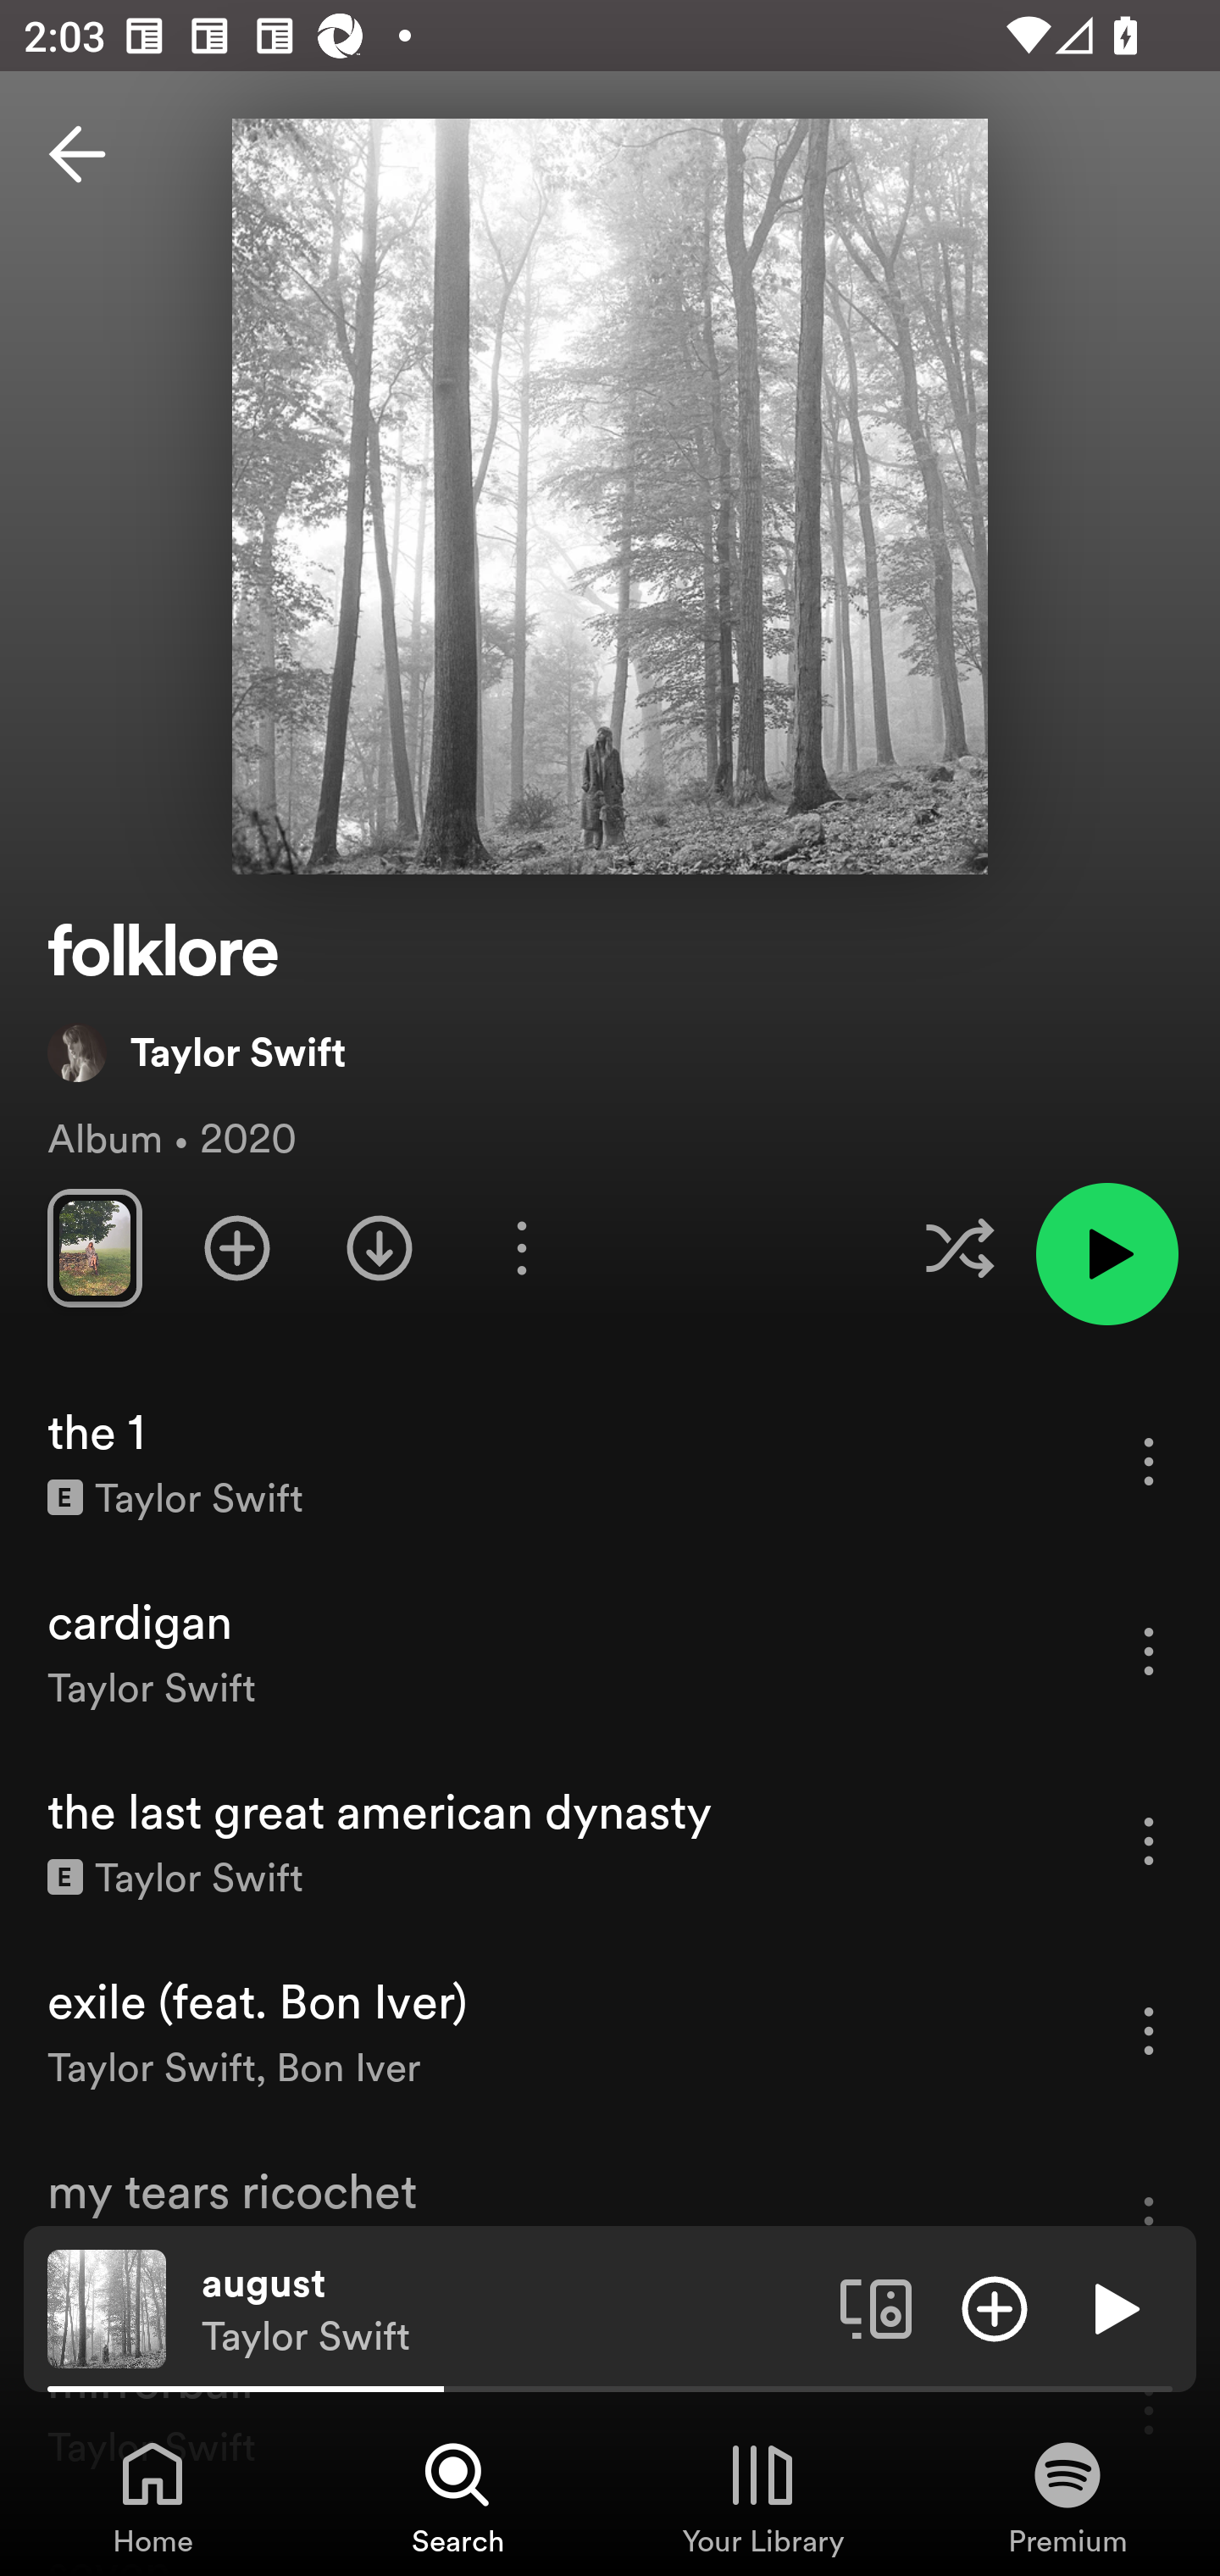 The width and height of the screenshot is (1220, 2576). What do you see at coordinates (1113, 2307) in the screenshot?
I see `Play` at bounding box center [1113, 2307].